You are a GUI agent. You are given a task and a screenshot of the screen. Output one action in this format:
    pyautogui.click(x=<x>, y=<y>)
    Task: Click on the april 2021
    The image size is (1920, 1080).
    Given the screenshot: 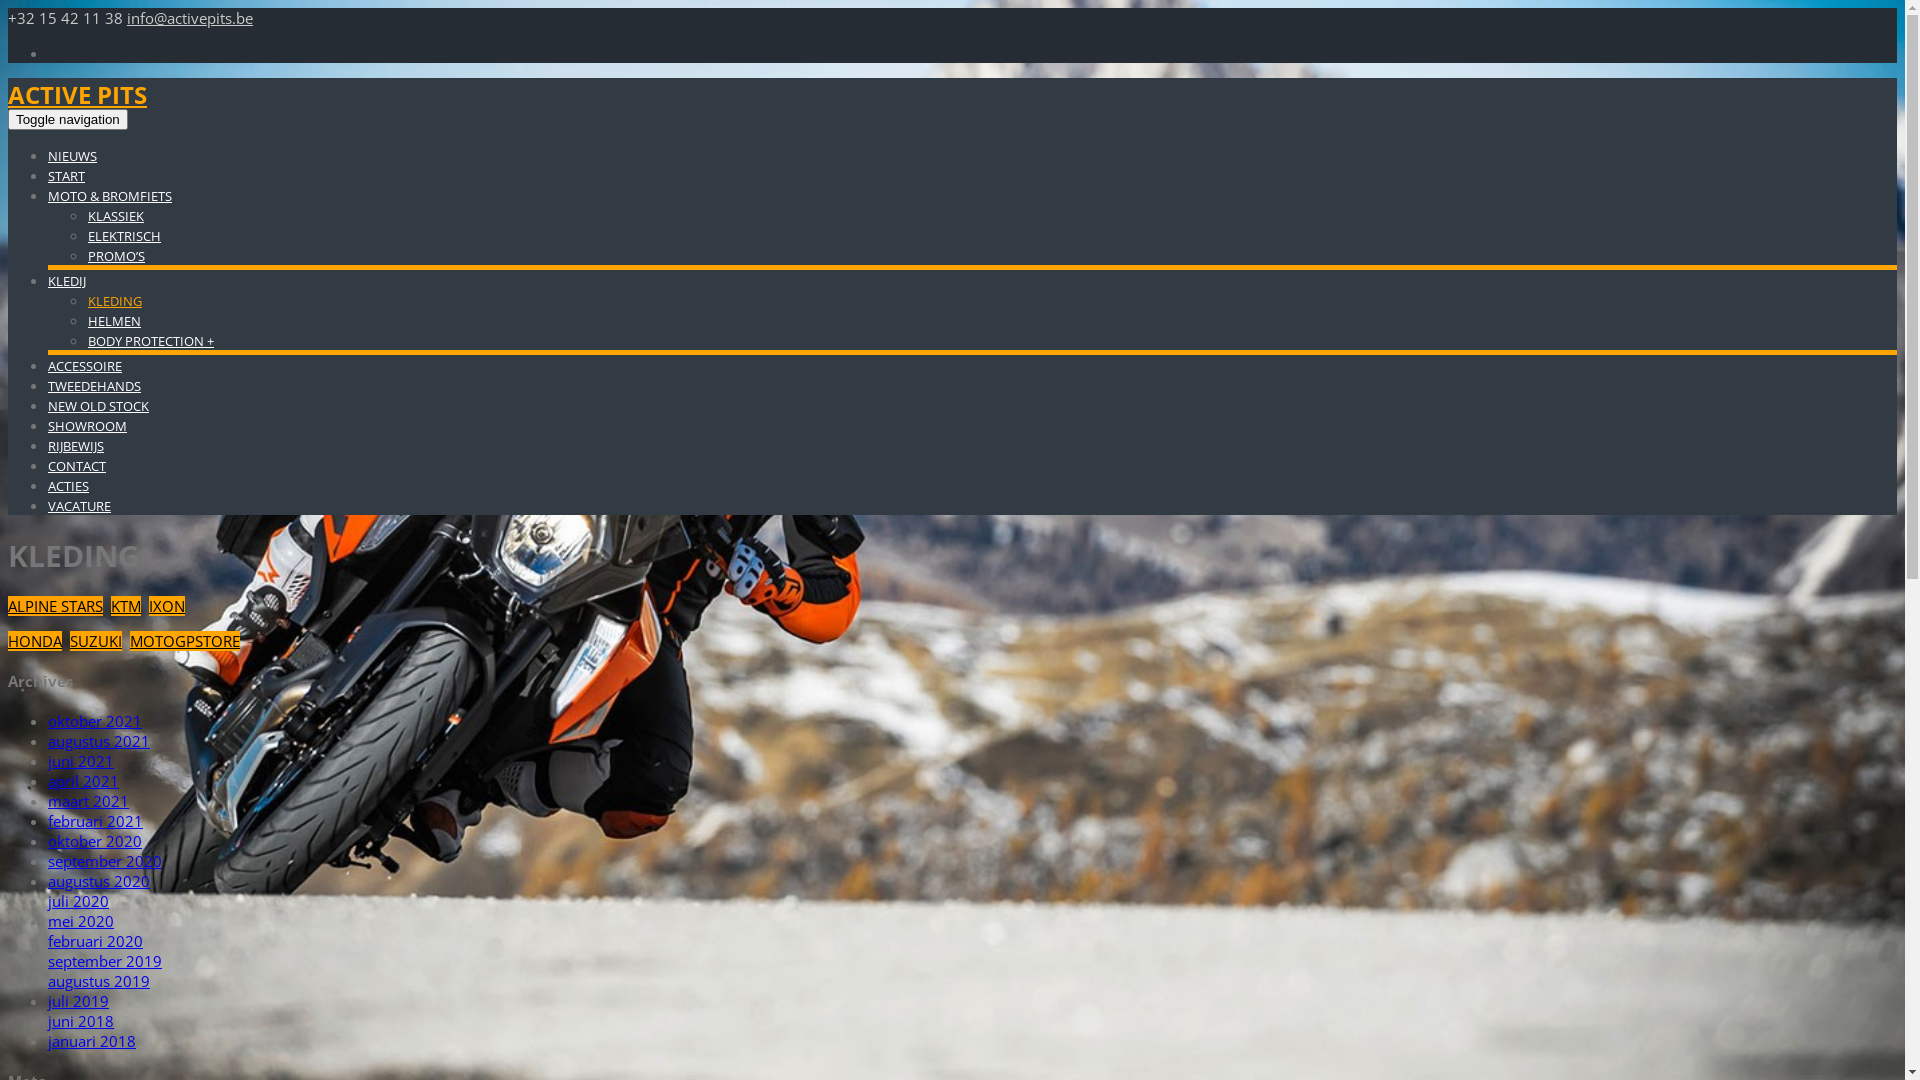 What is the action you would take?
    pyautogui.click(x=84, y=781)
    